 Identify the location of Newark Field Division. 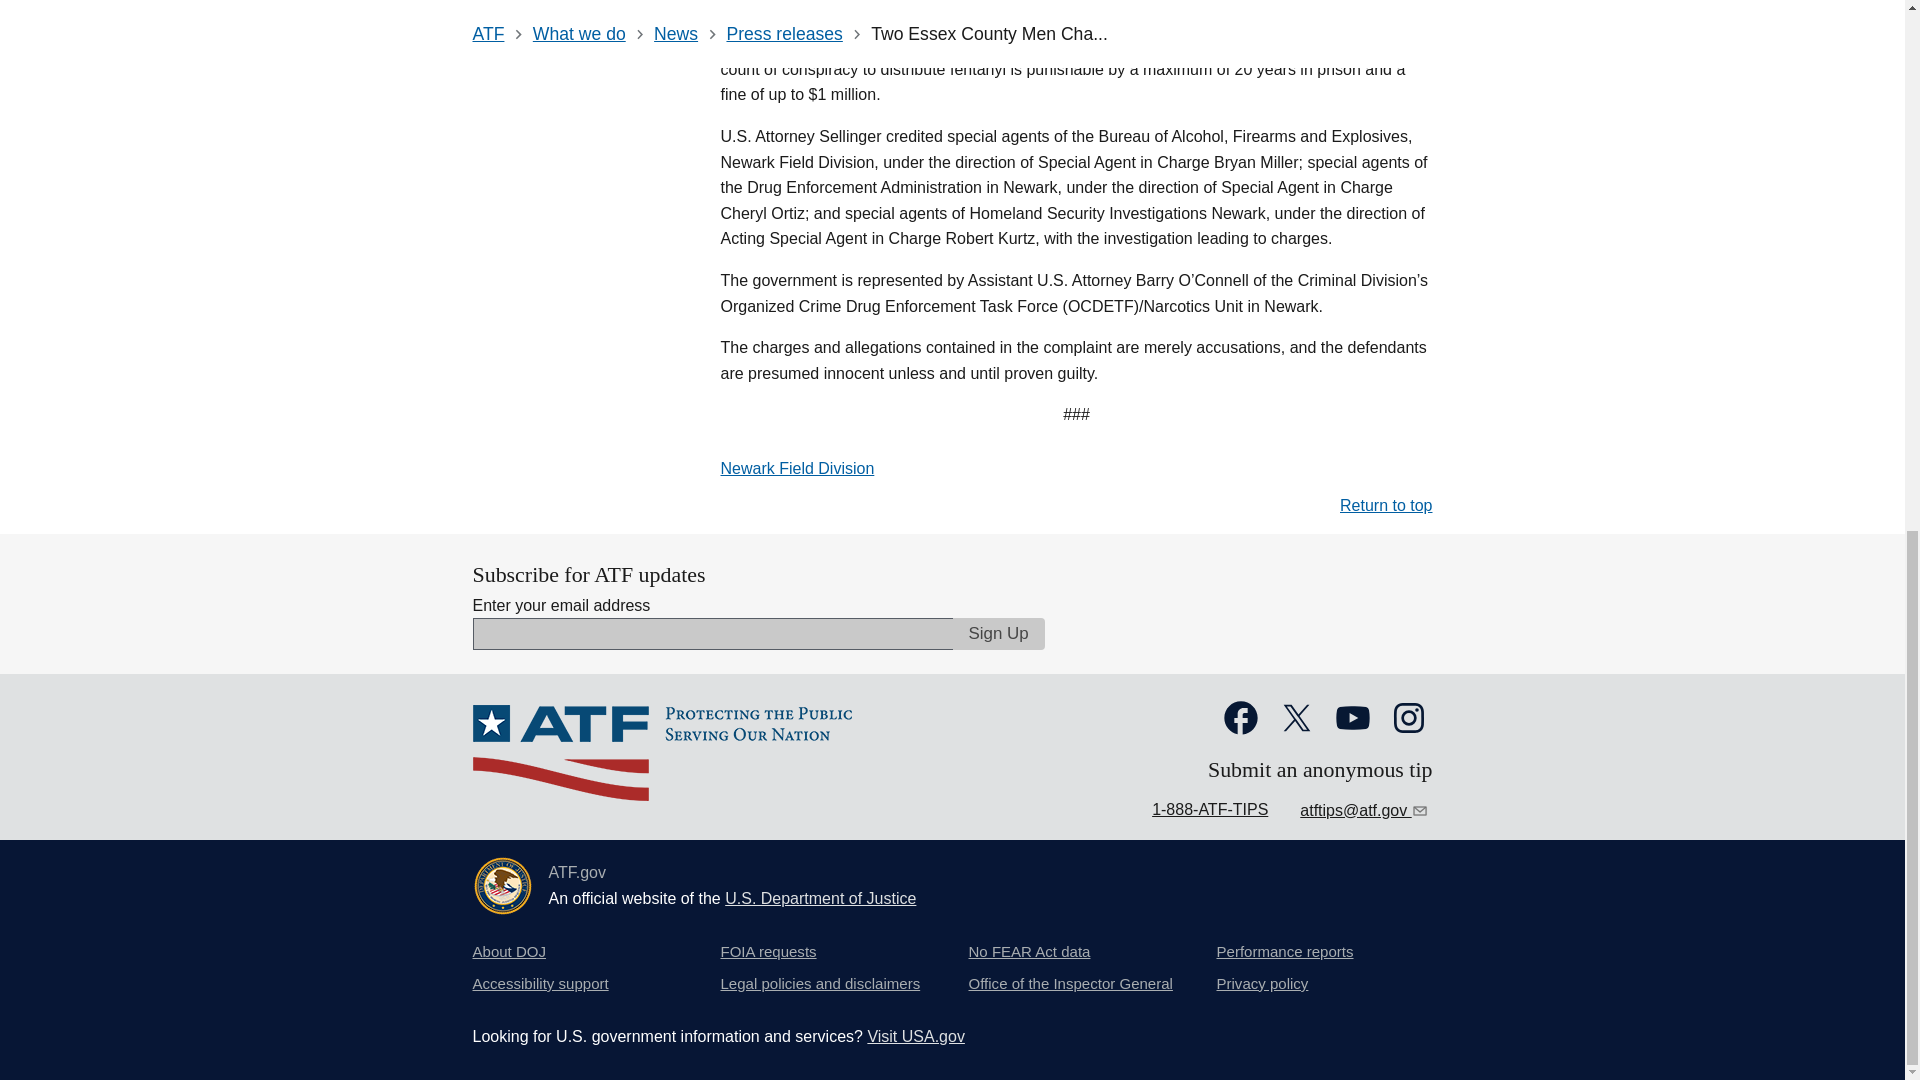
(796, 468).